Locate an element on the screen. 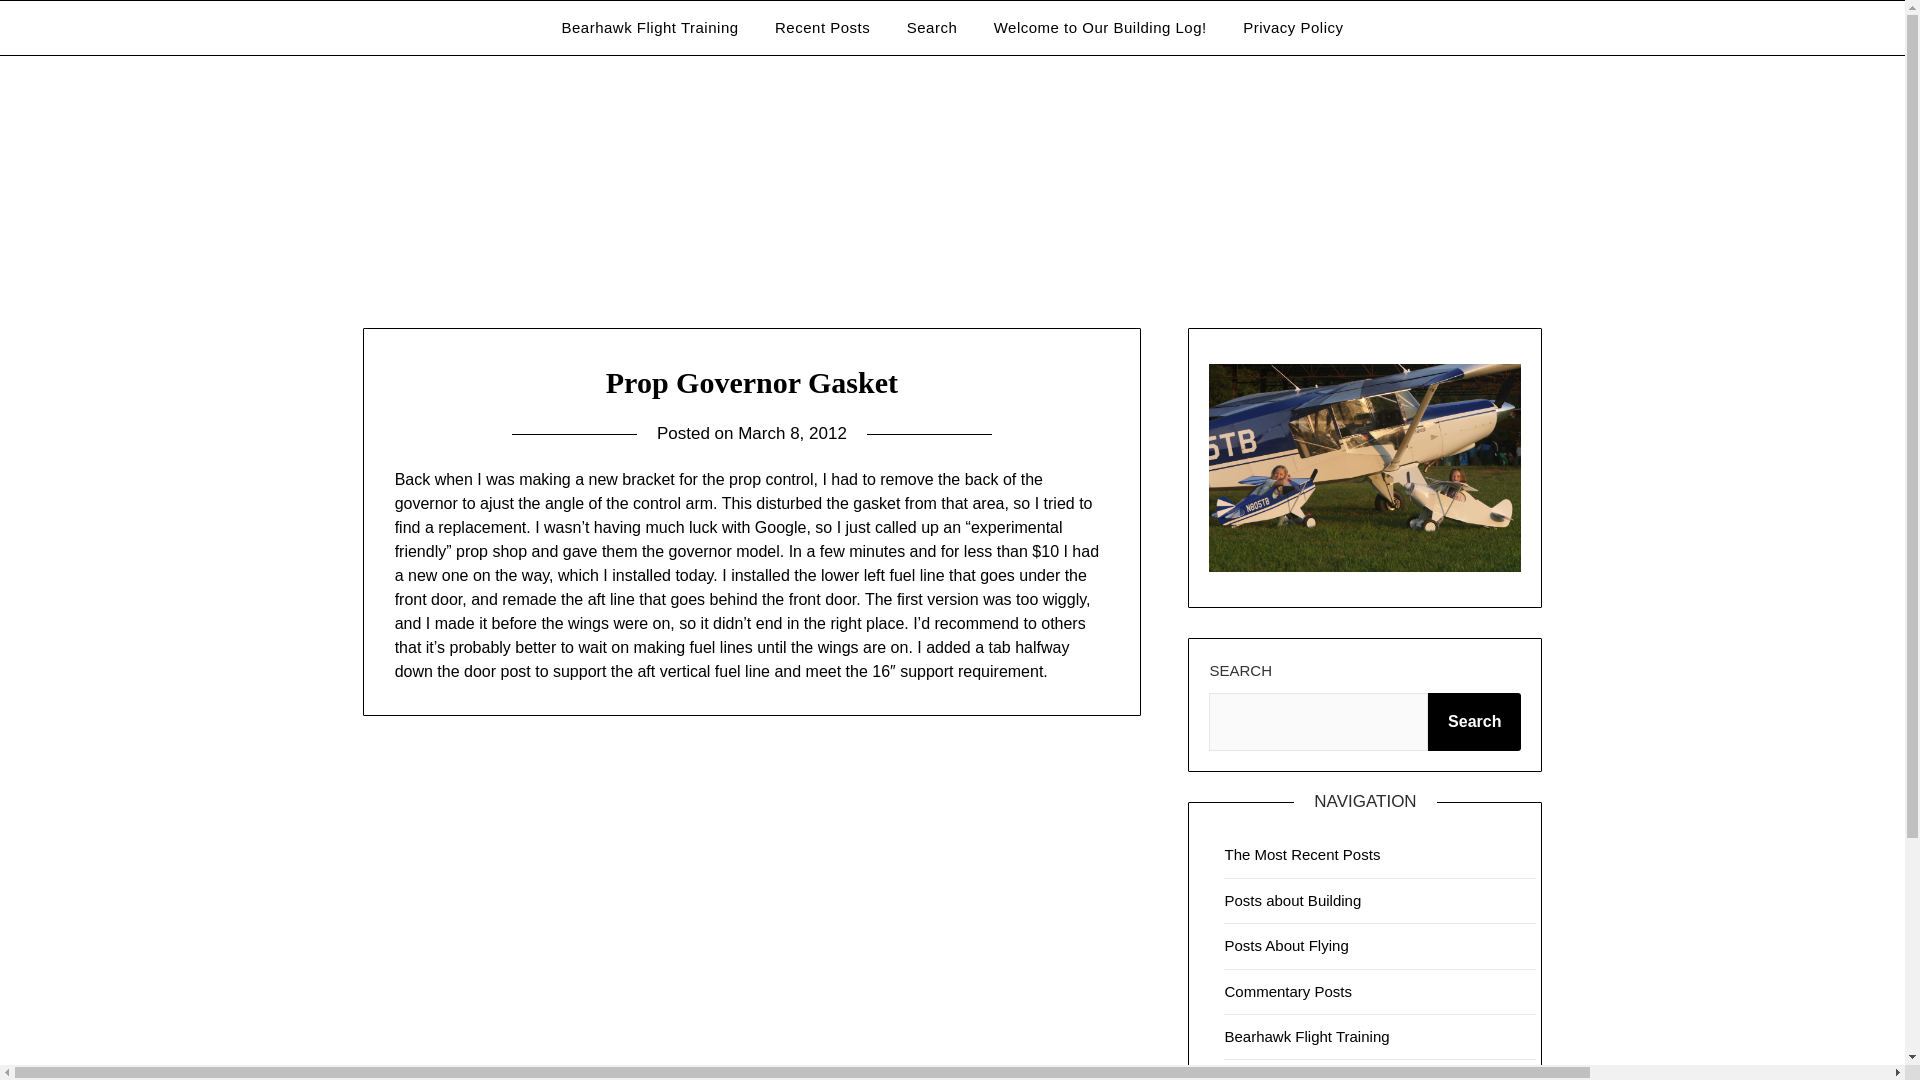  Welcome to Our Building Log! is located at coordinates (1100, 28).